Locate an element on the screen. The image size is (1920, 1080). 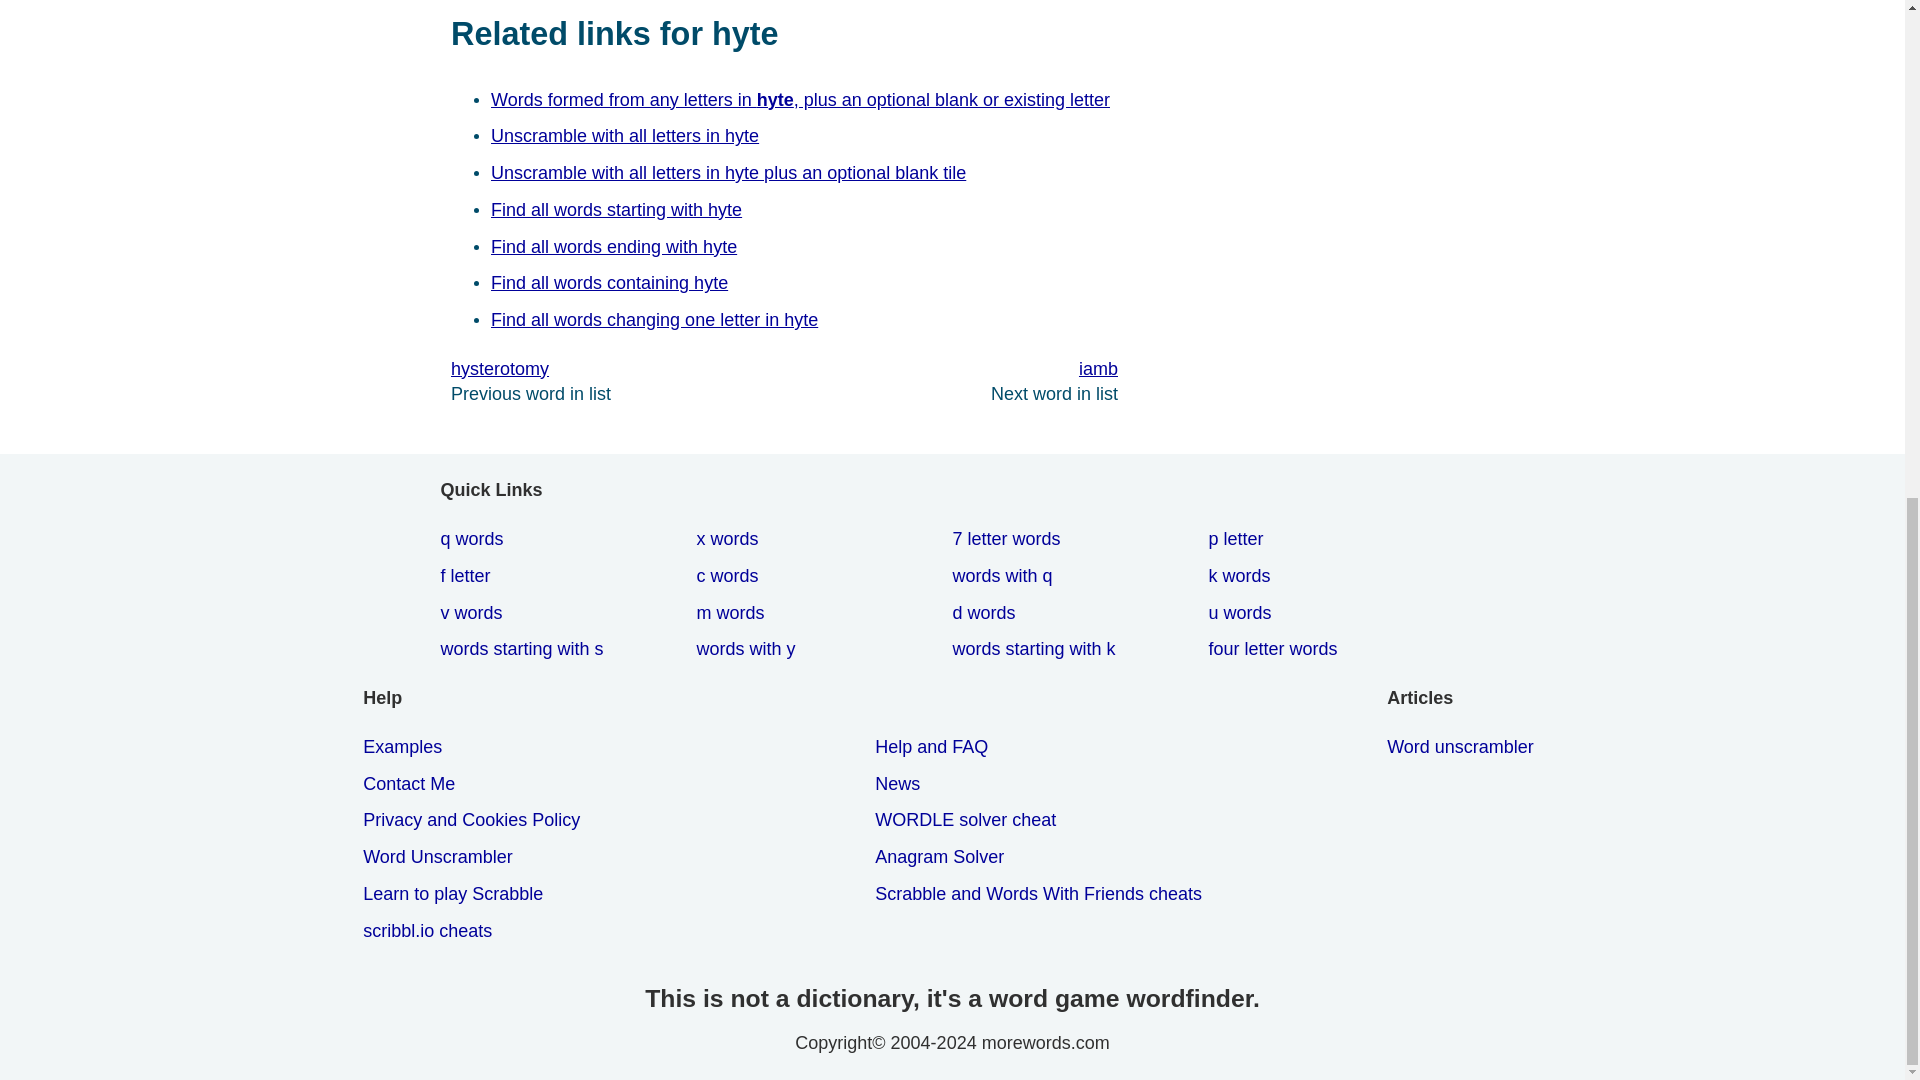
hysterotomy is located at coordinates (617, 370).